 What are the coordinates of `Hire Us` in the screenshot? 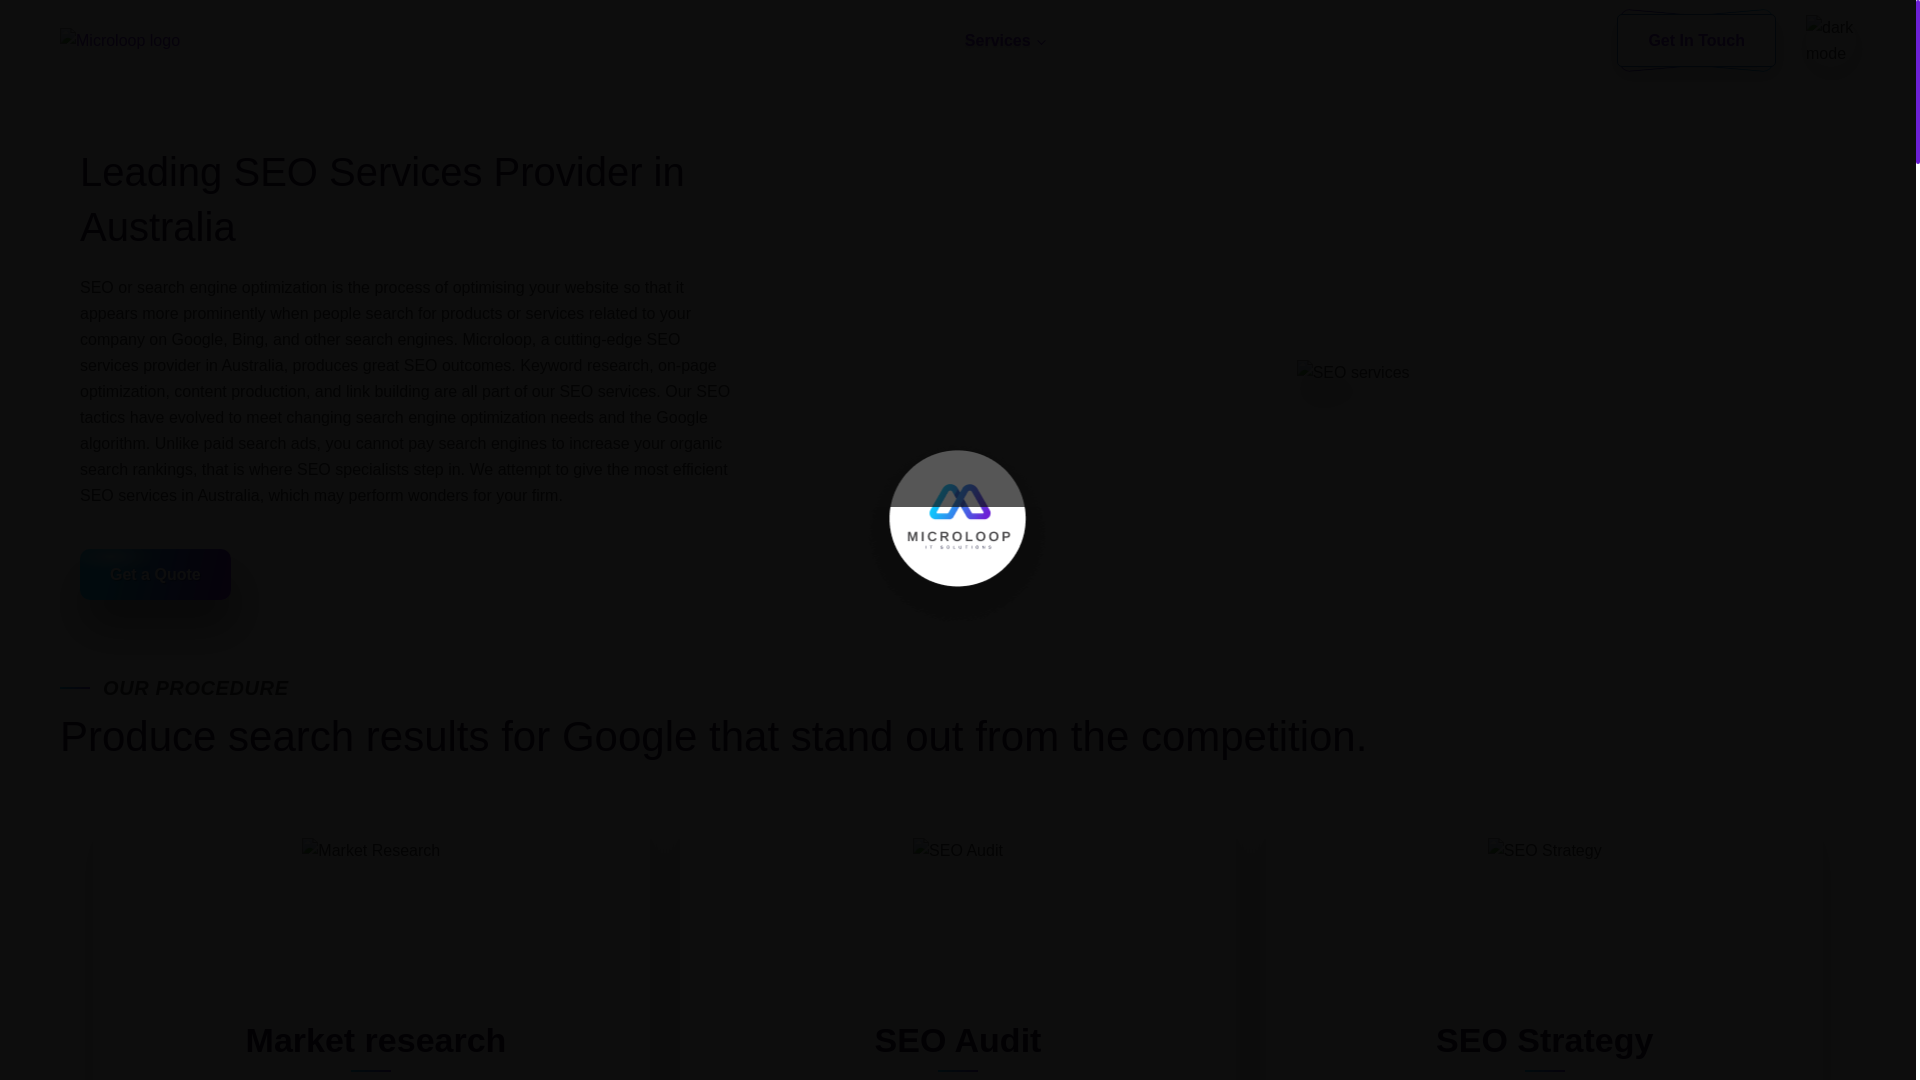 It's located at (1258, 40).